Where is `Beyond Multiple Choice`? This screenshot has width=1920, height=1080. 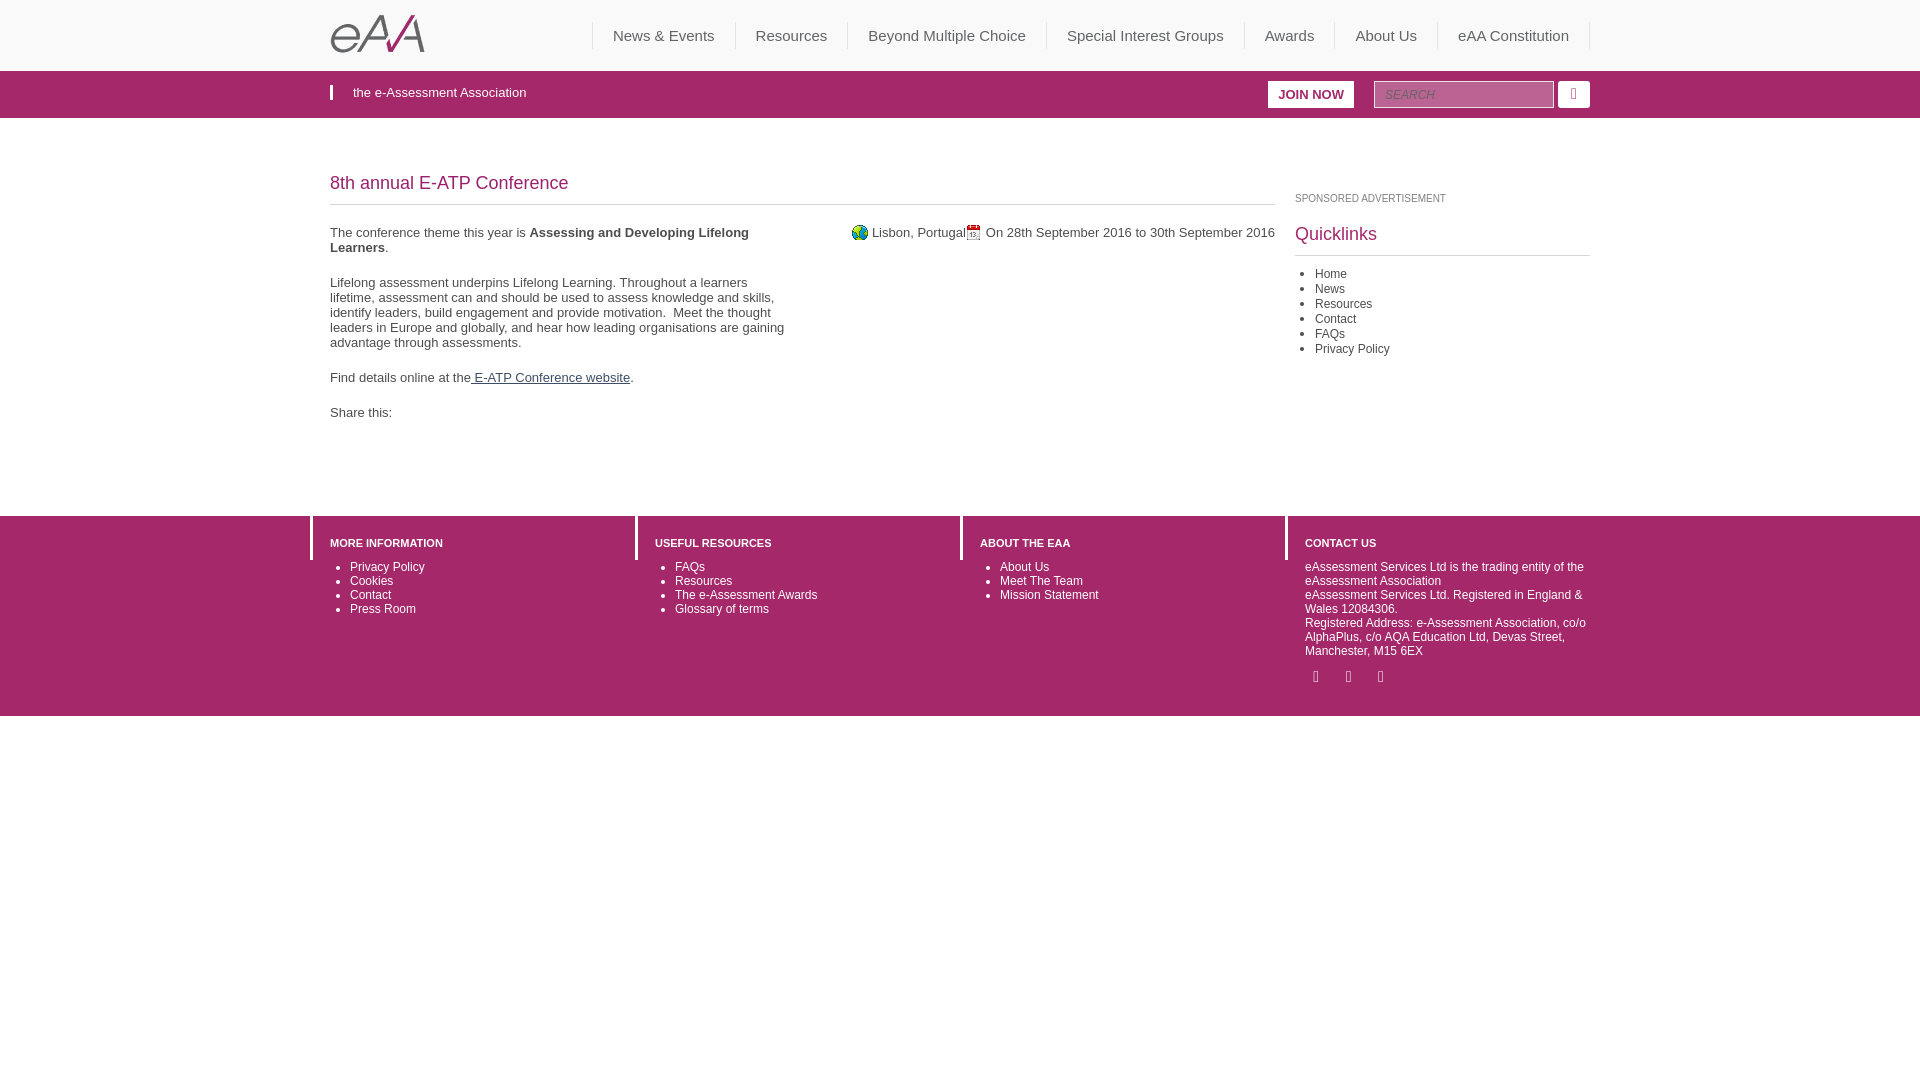
Beyond Multiple Choice is located at coordinates (947, 34).